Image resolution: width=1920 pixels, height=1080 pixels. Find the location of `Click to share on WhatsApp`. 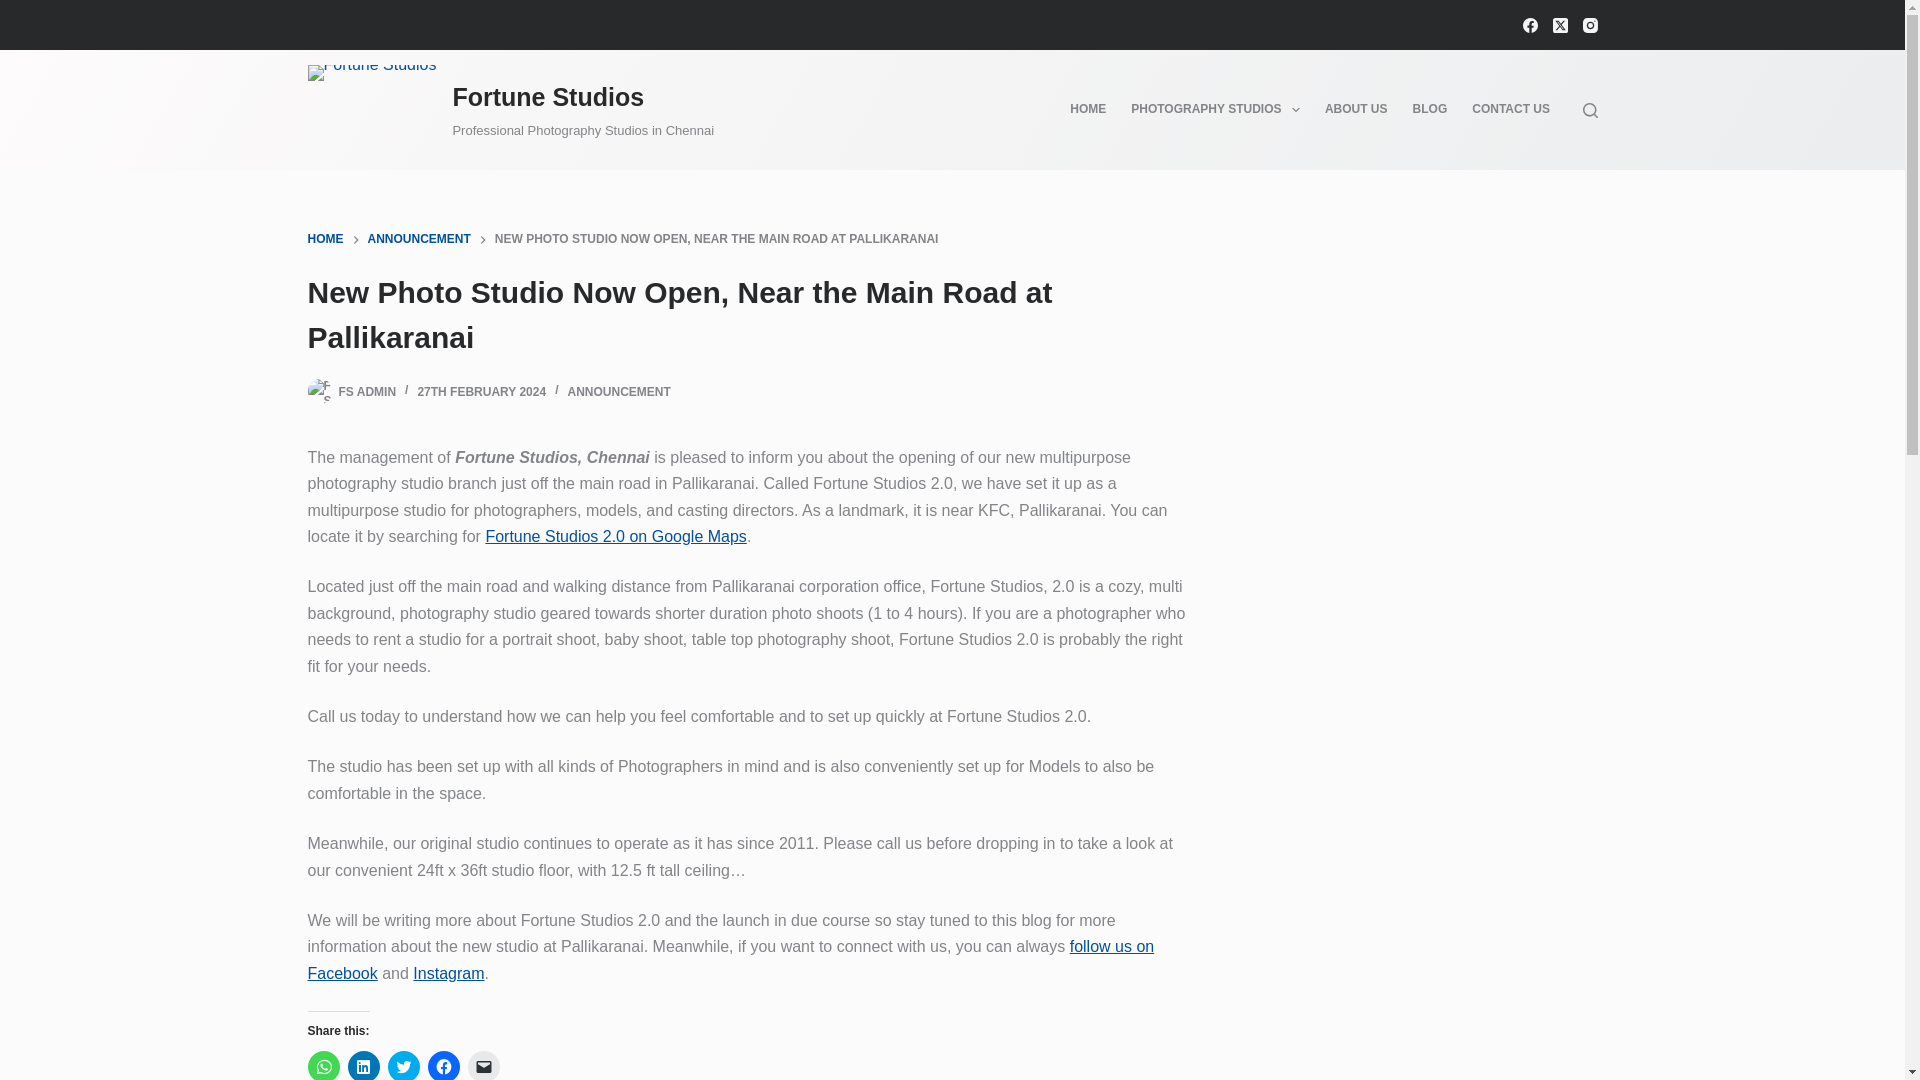

Click to share on WhatsApp is located at coordinates (323, 1065).